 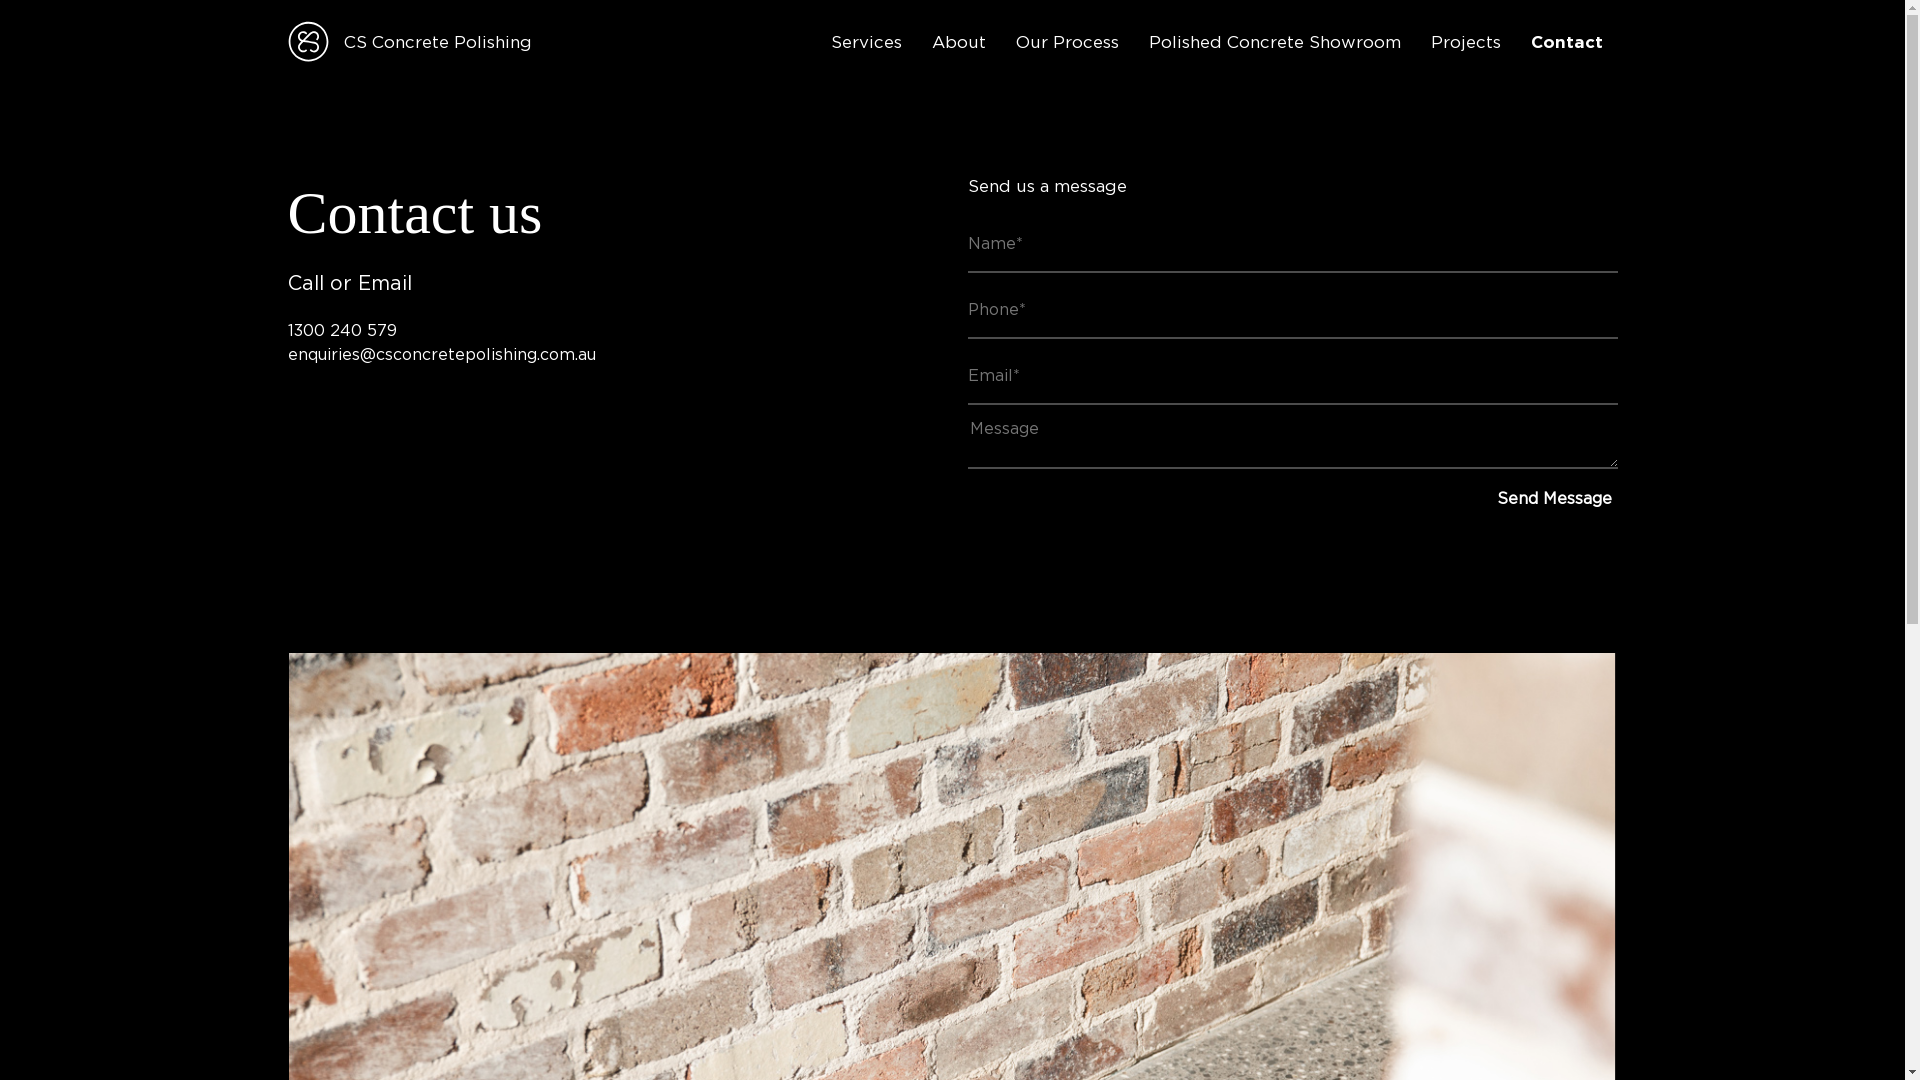 I want to click on Our Process, so click(x=1066, y=43).